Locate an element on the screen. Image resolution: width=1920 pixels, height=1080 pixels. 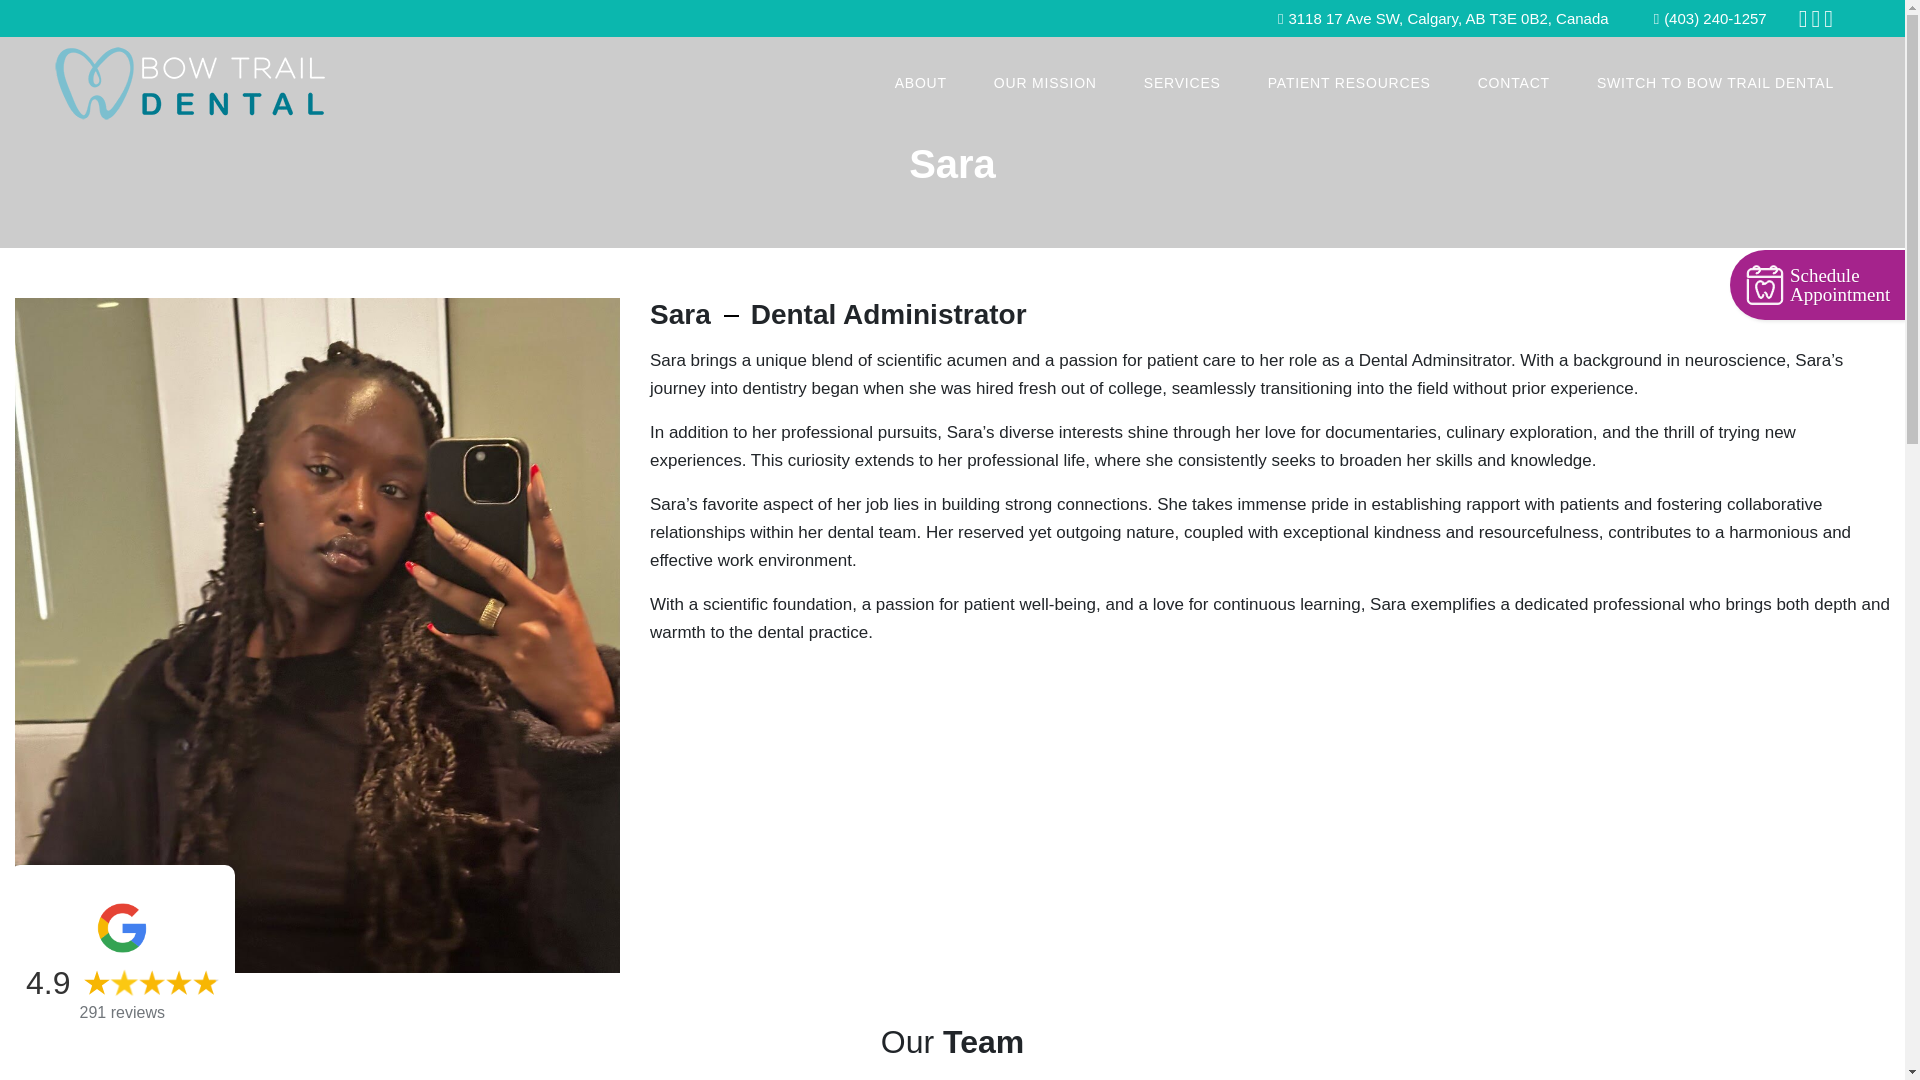
PATIENT RESOURCES is located at coordinates (1349, 82).